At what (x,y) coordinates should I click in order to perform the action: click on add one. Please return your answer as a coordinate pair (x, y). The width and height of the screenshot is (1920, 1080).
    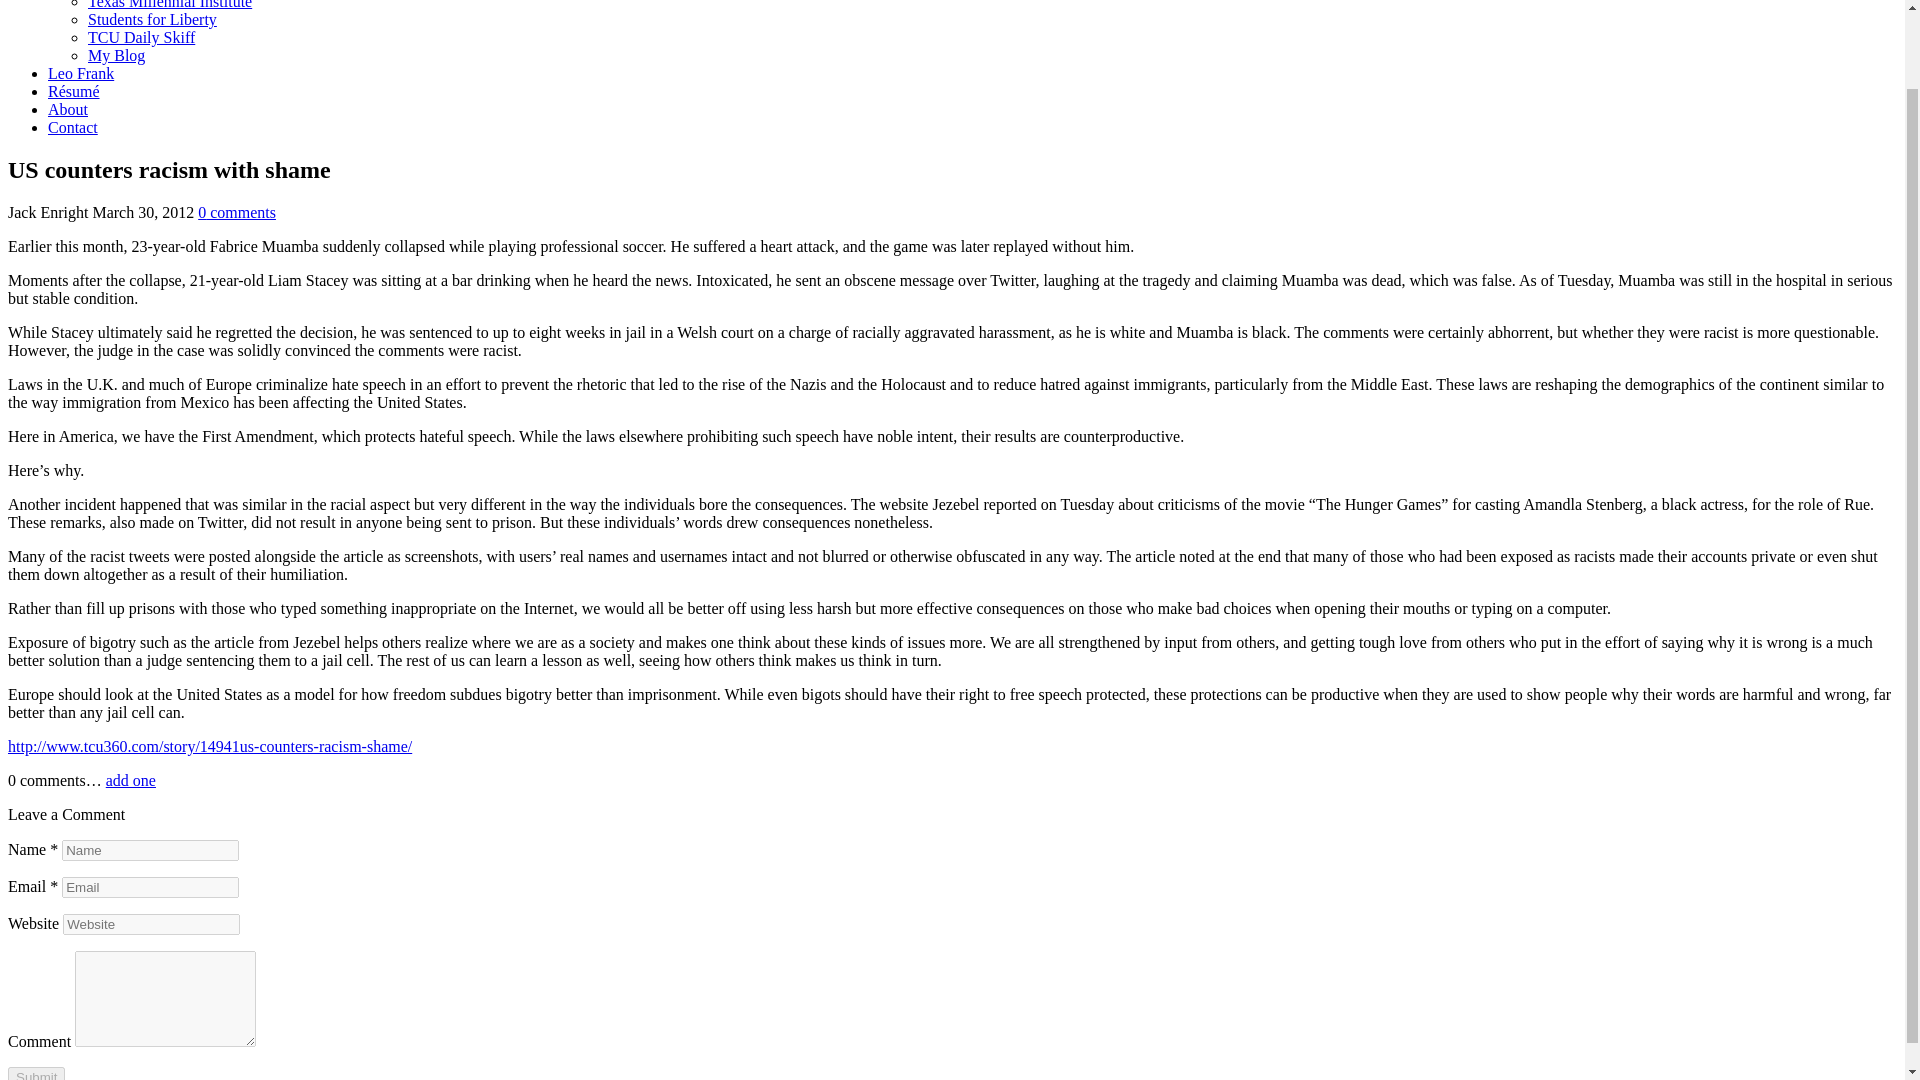
    Looking at the image, I should click on (130, 780).